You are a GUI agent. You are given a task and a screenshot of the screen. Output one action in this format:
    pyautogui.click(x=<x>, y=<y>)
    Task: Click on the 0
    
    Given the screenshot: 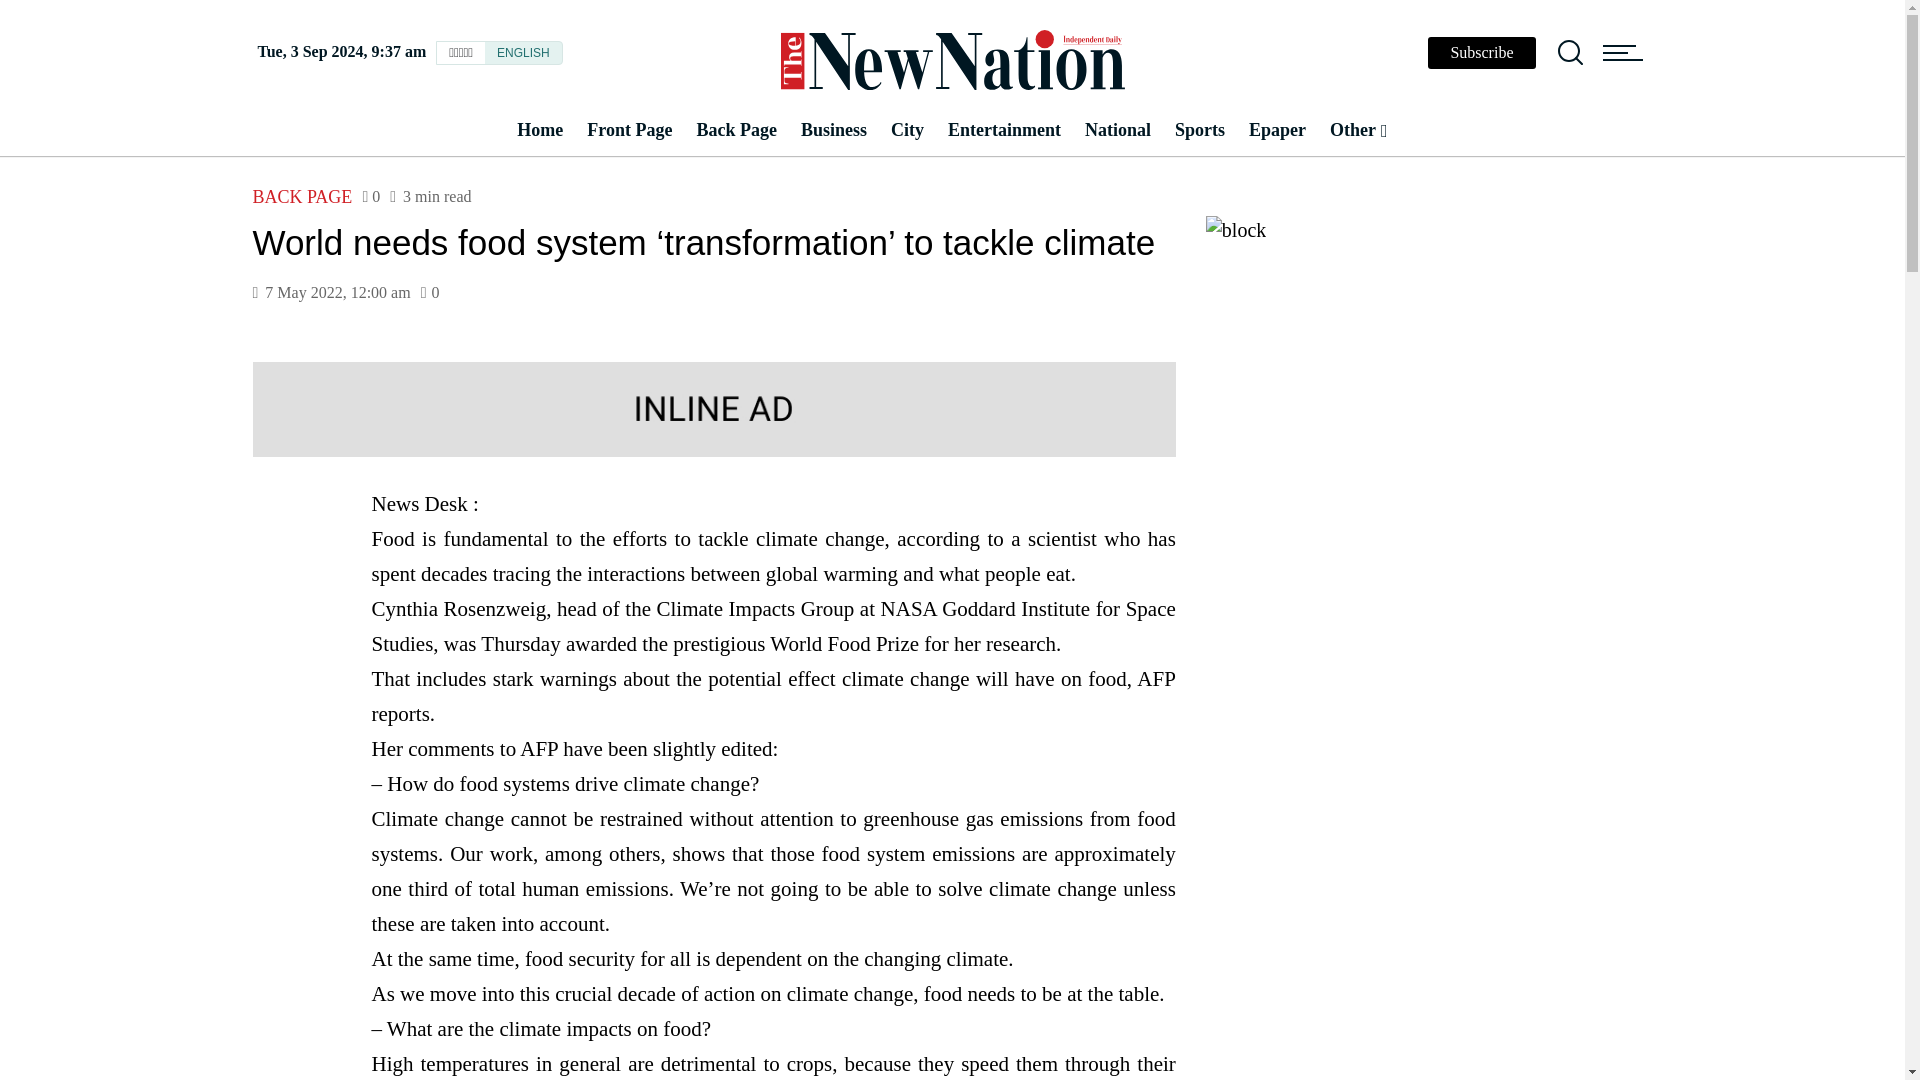 What is the action you would take?
    pyautogui.click(x=371, y=196)
    